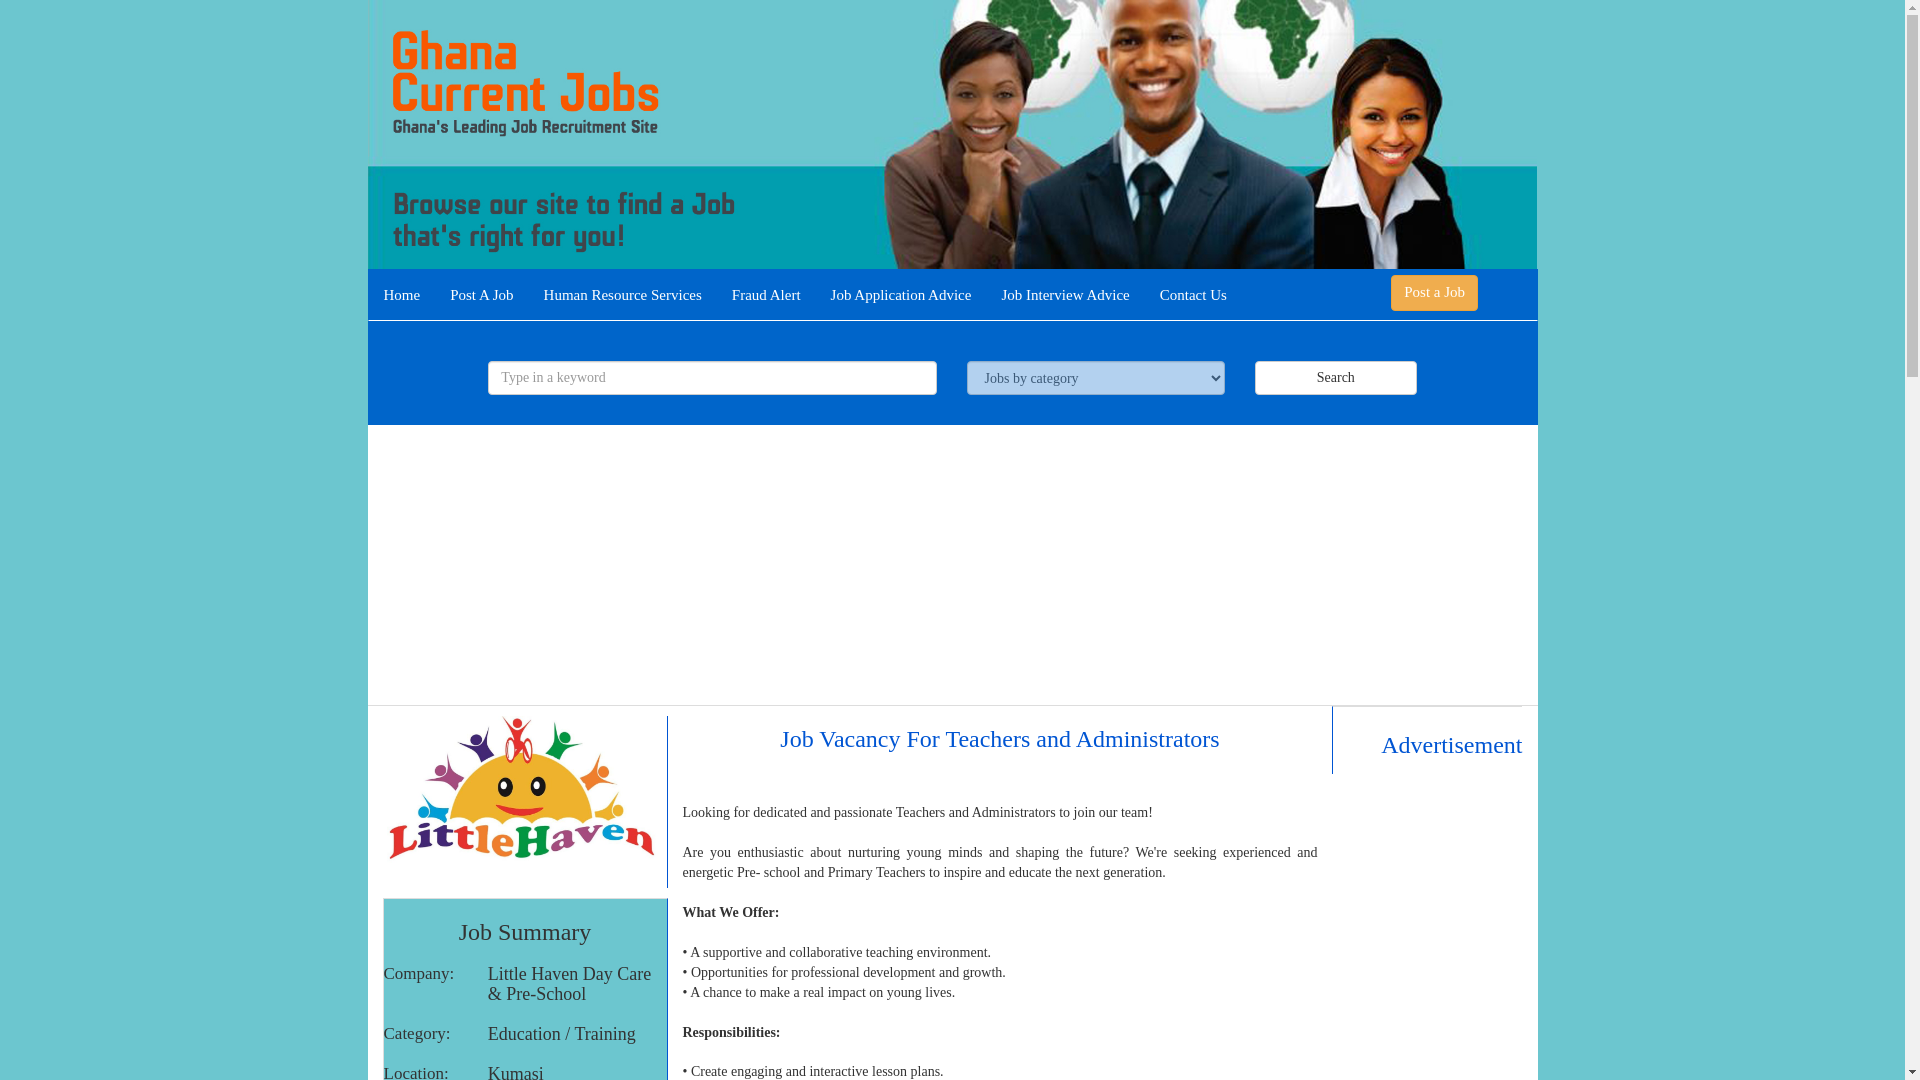  I want to click on Contact Us, so click(1193, 294).